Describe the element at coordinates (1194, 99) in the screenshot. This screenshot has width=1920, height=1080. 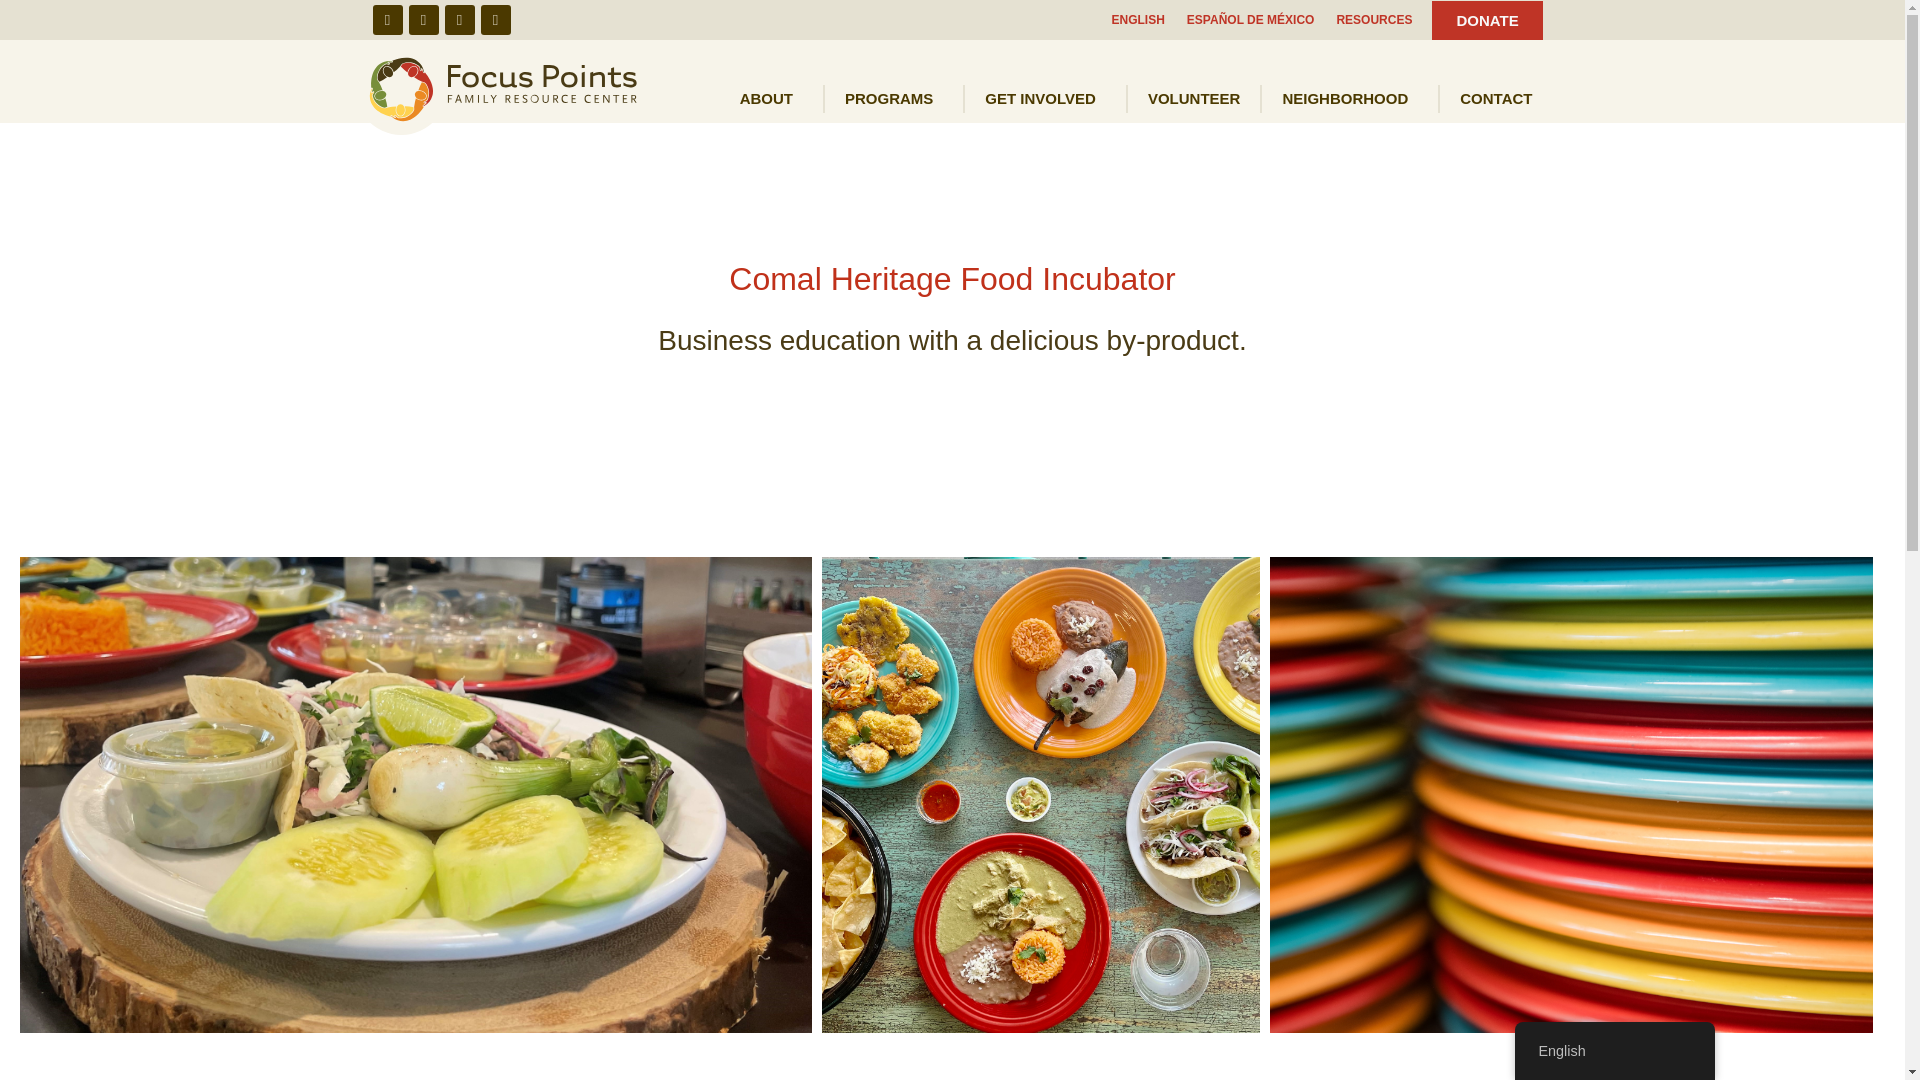
I see `VOLUNTEER` at that location.